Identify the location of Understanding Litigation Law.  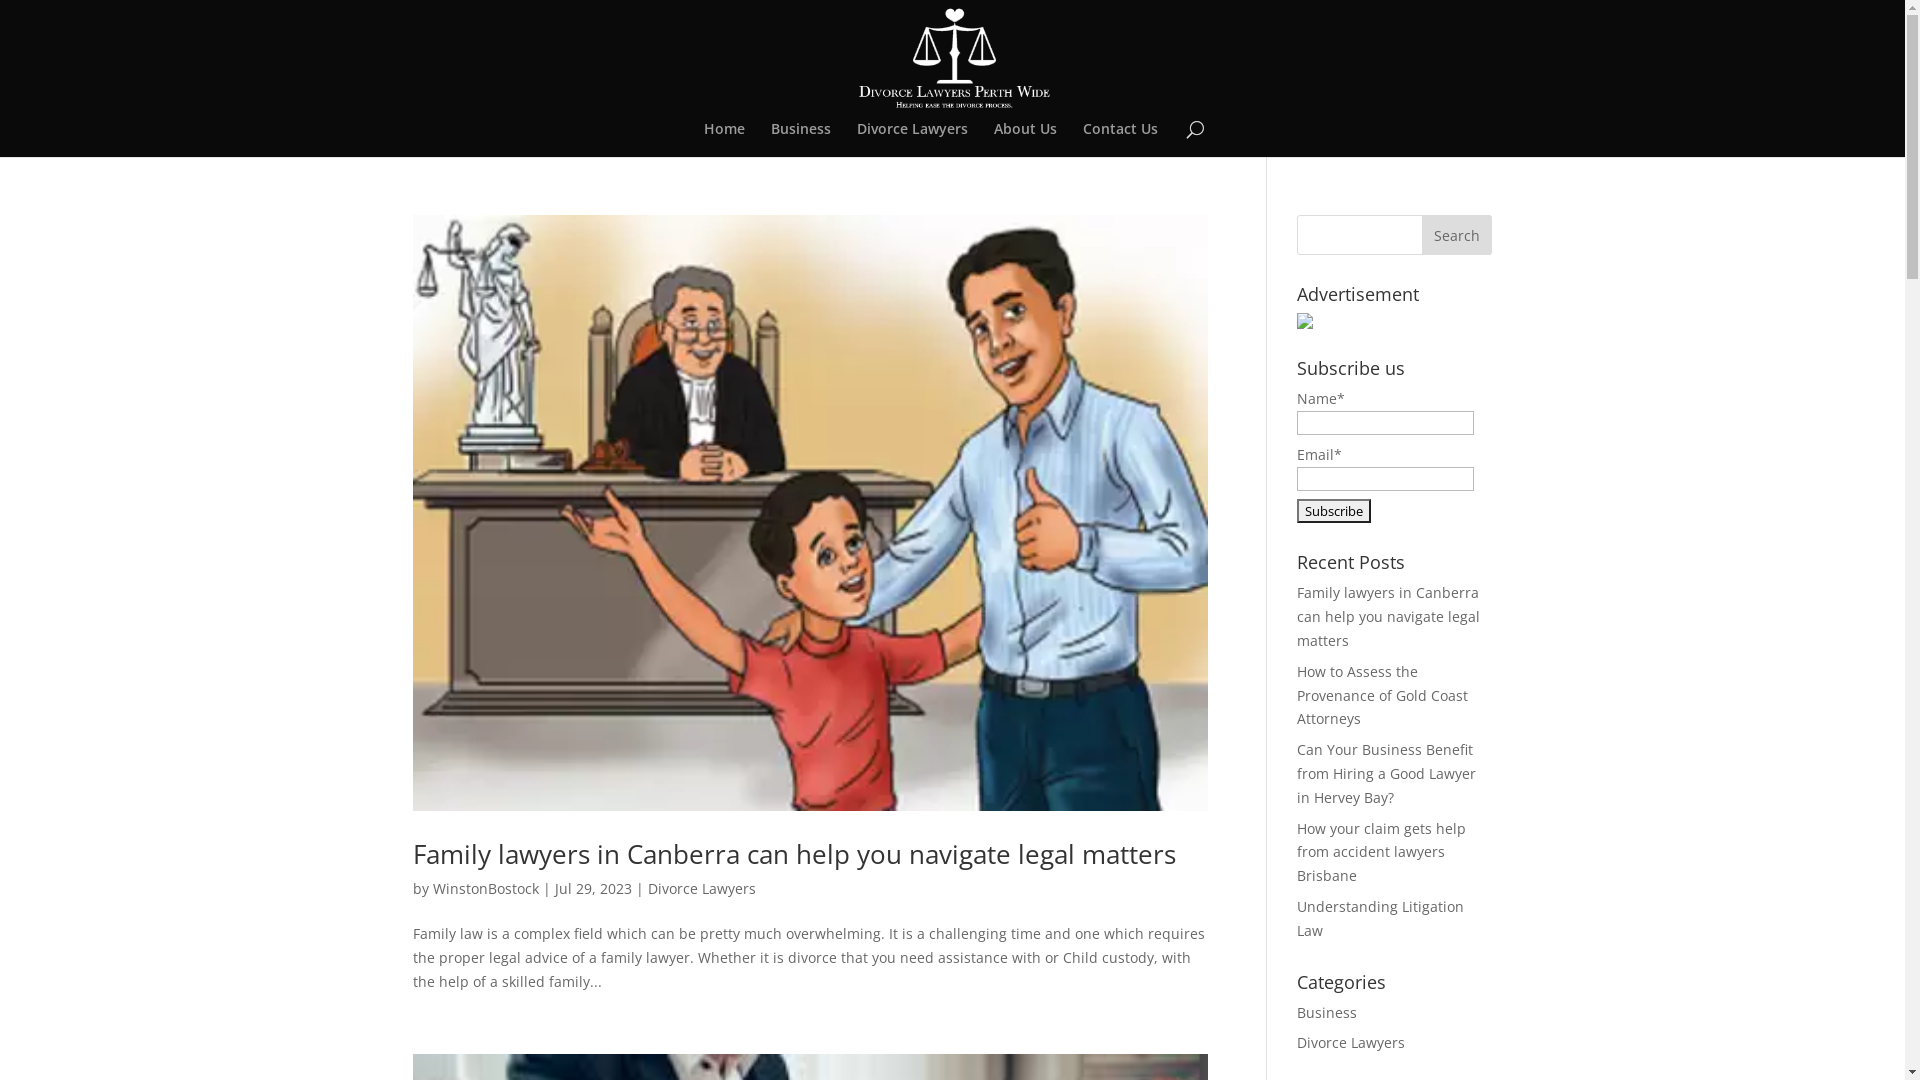
(1380, 918).